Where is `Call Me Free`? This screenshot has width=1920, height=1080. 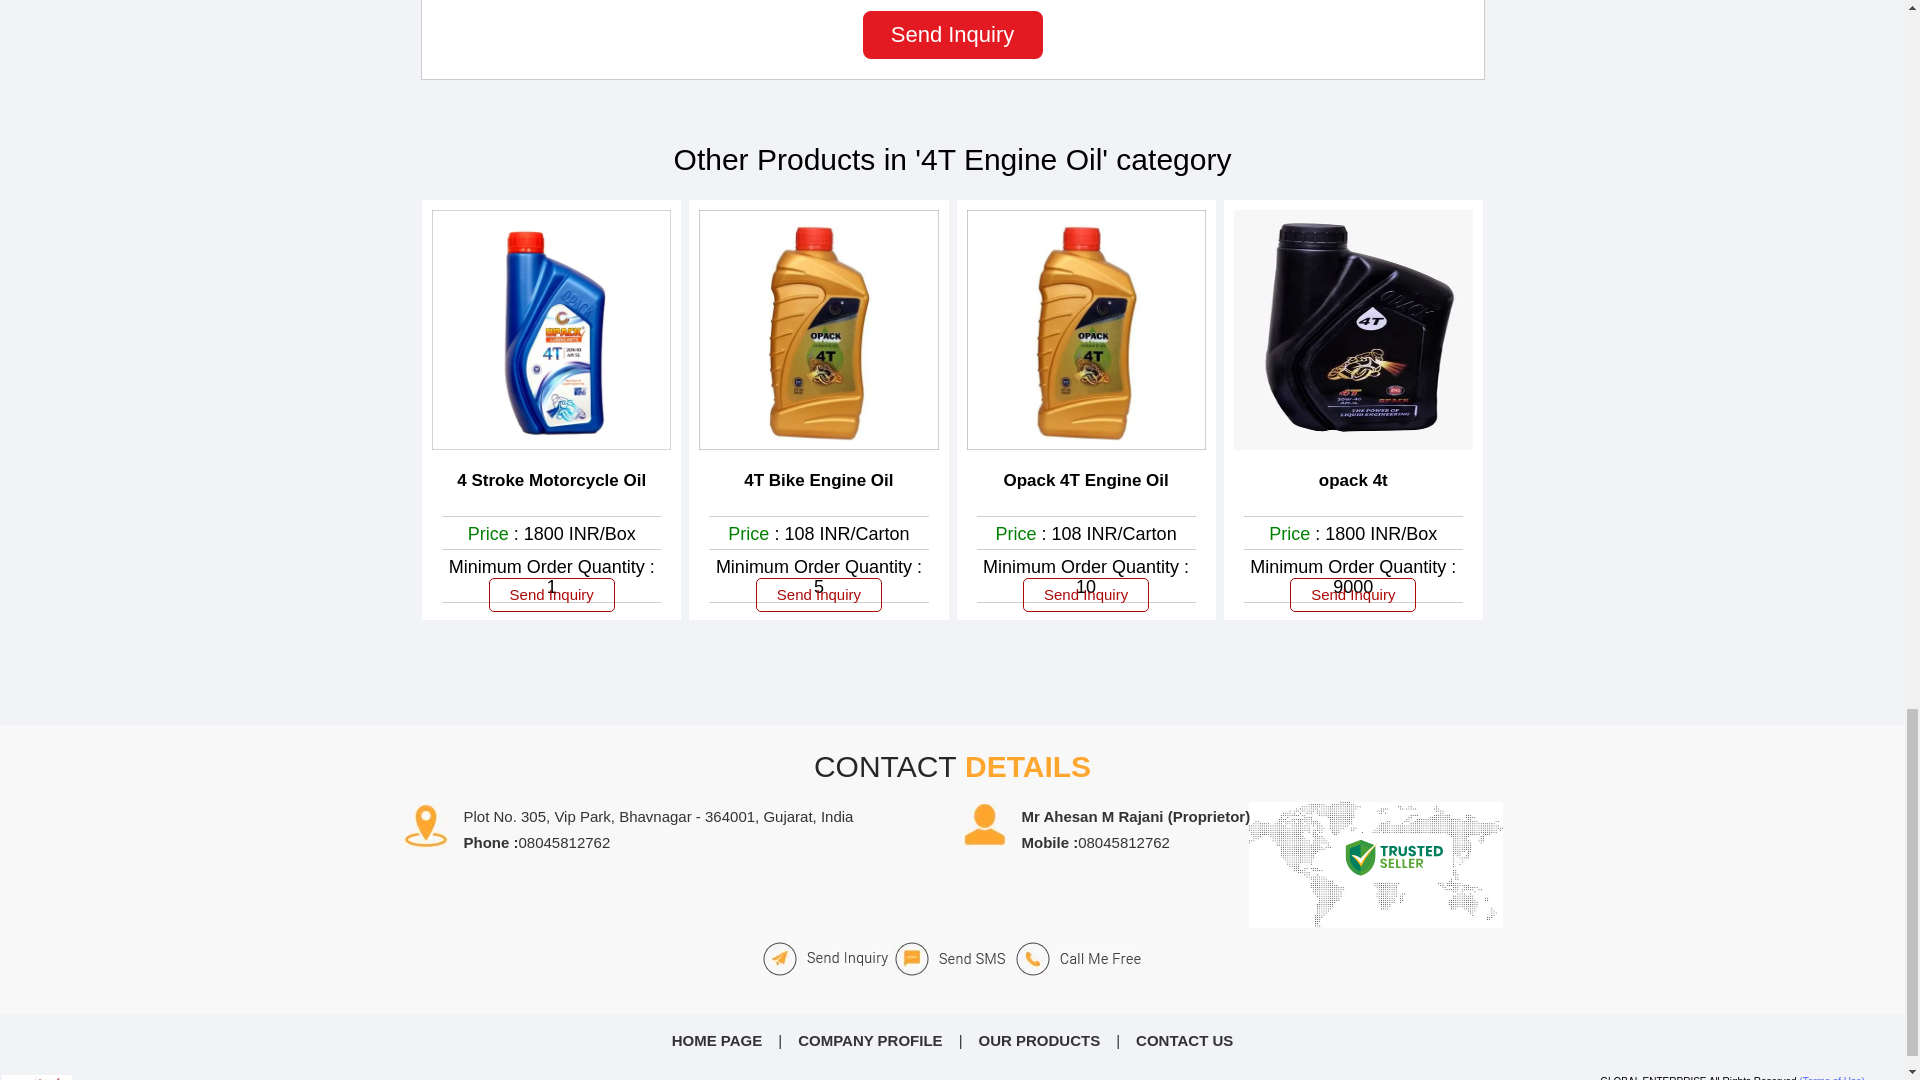 Call Me Free is located at coordinates (1078, 958).